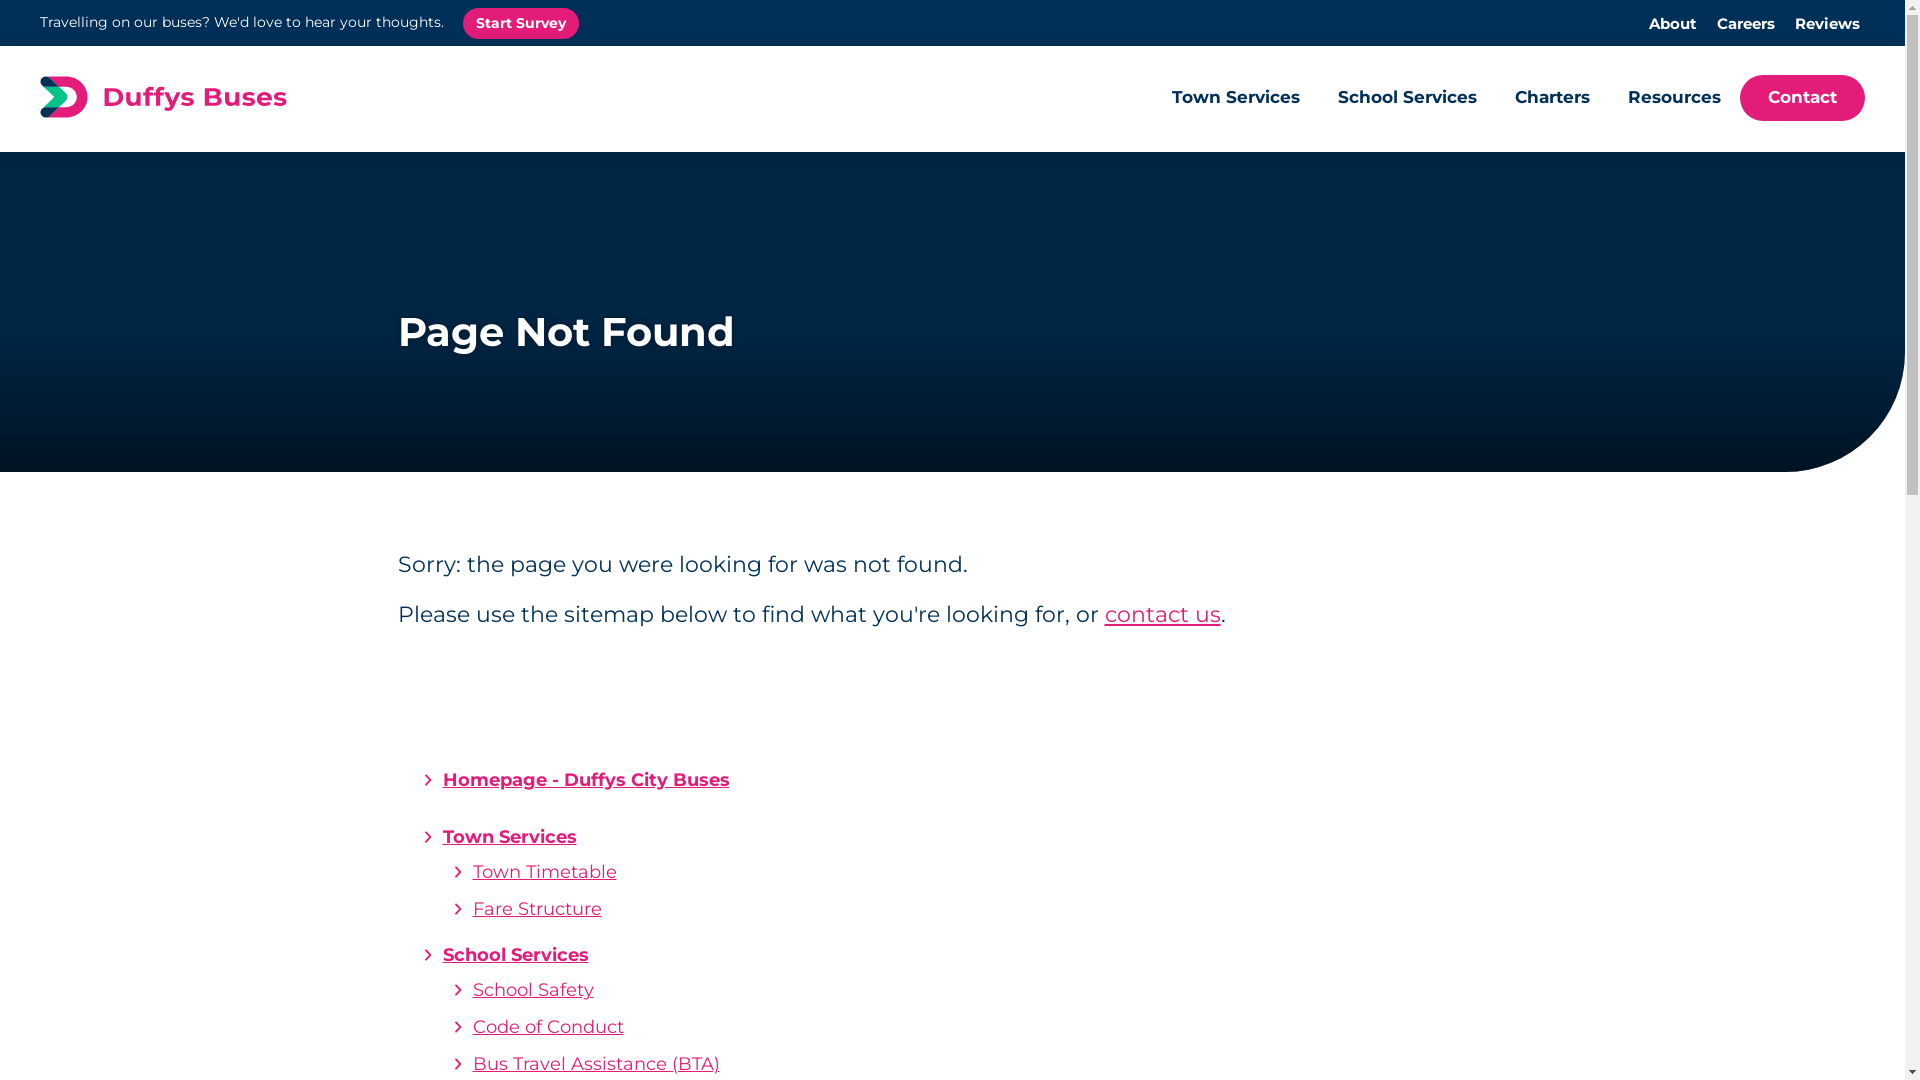 Image resolution: width=1920 pixels, height=1080 pixels. What do you see at coordinates (548, 1027) in the screenshot?
I see `Code of Conduct` at bounding box center [548, 1027].